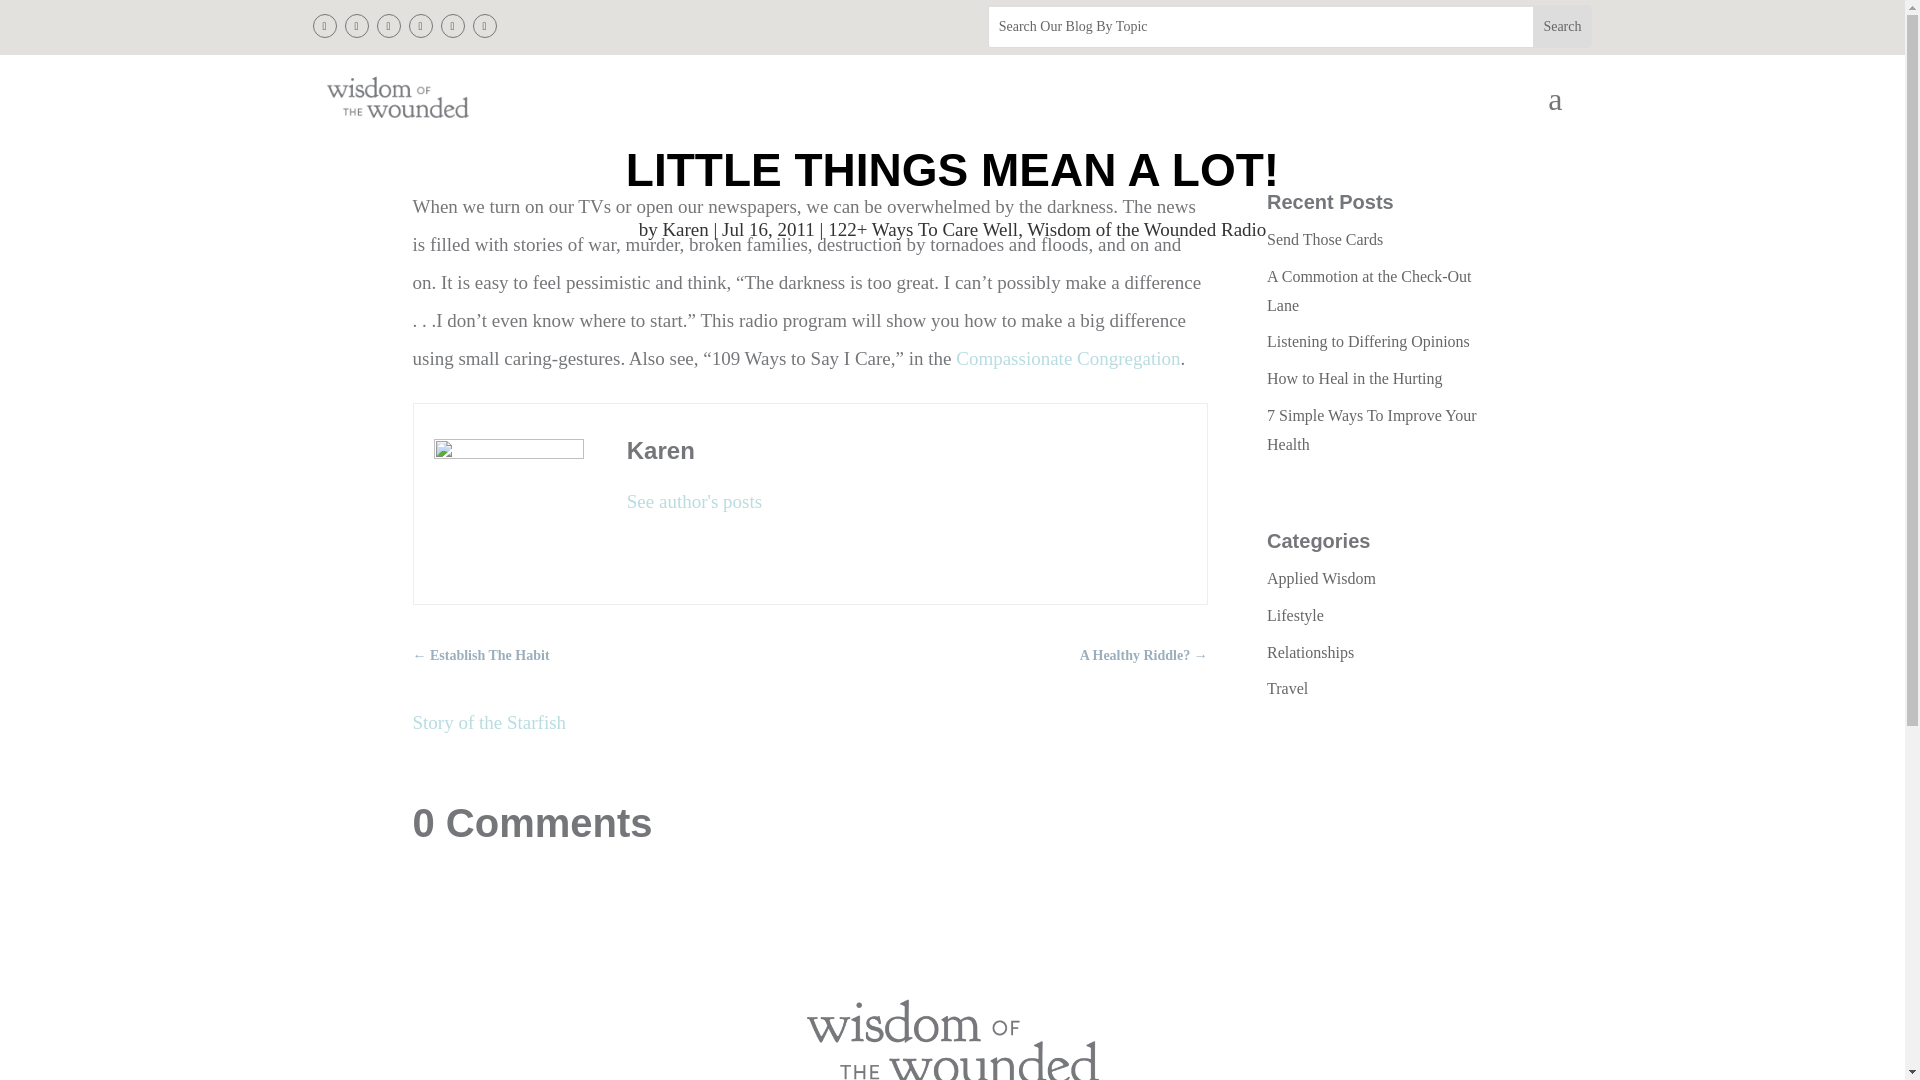 Image resolution: width=1920 pixels, height=1080 pixels. I want to click on Posts by Karen, so click(685, 229).